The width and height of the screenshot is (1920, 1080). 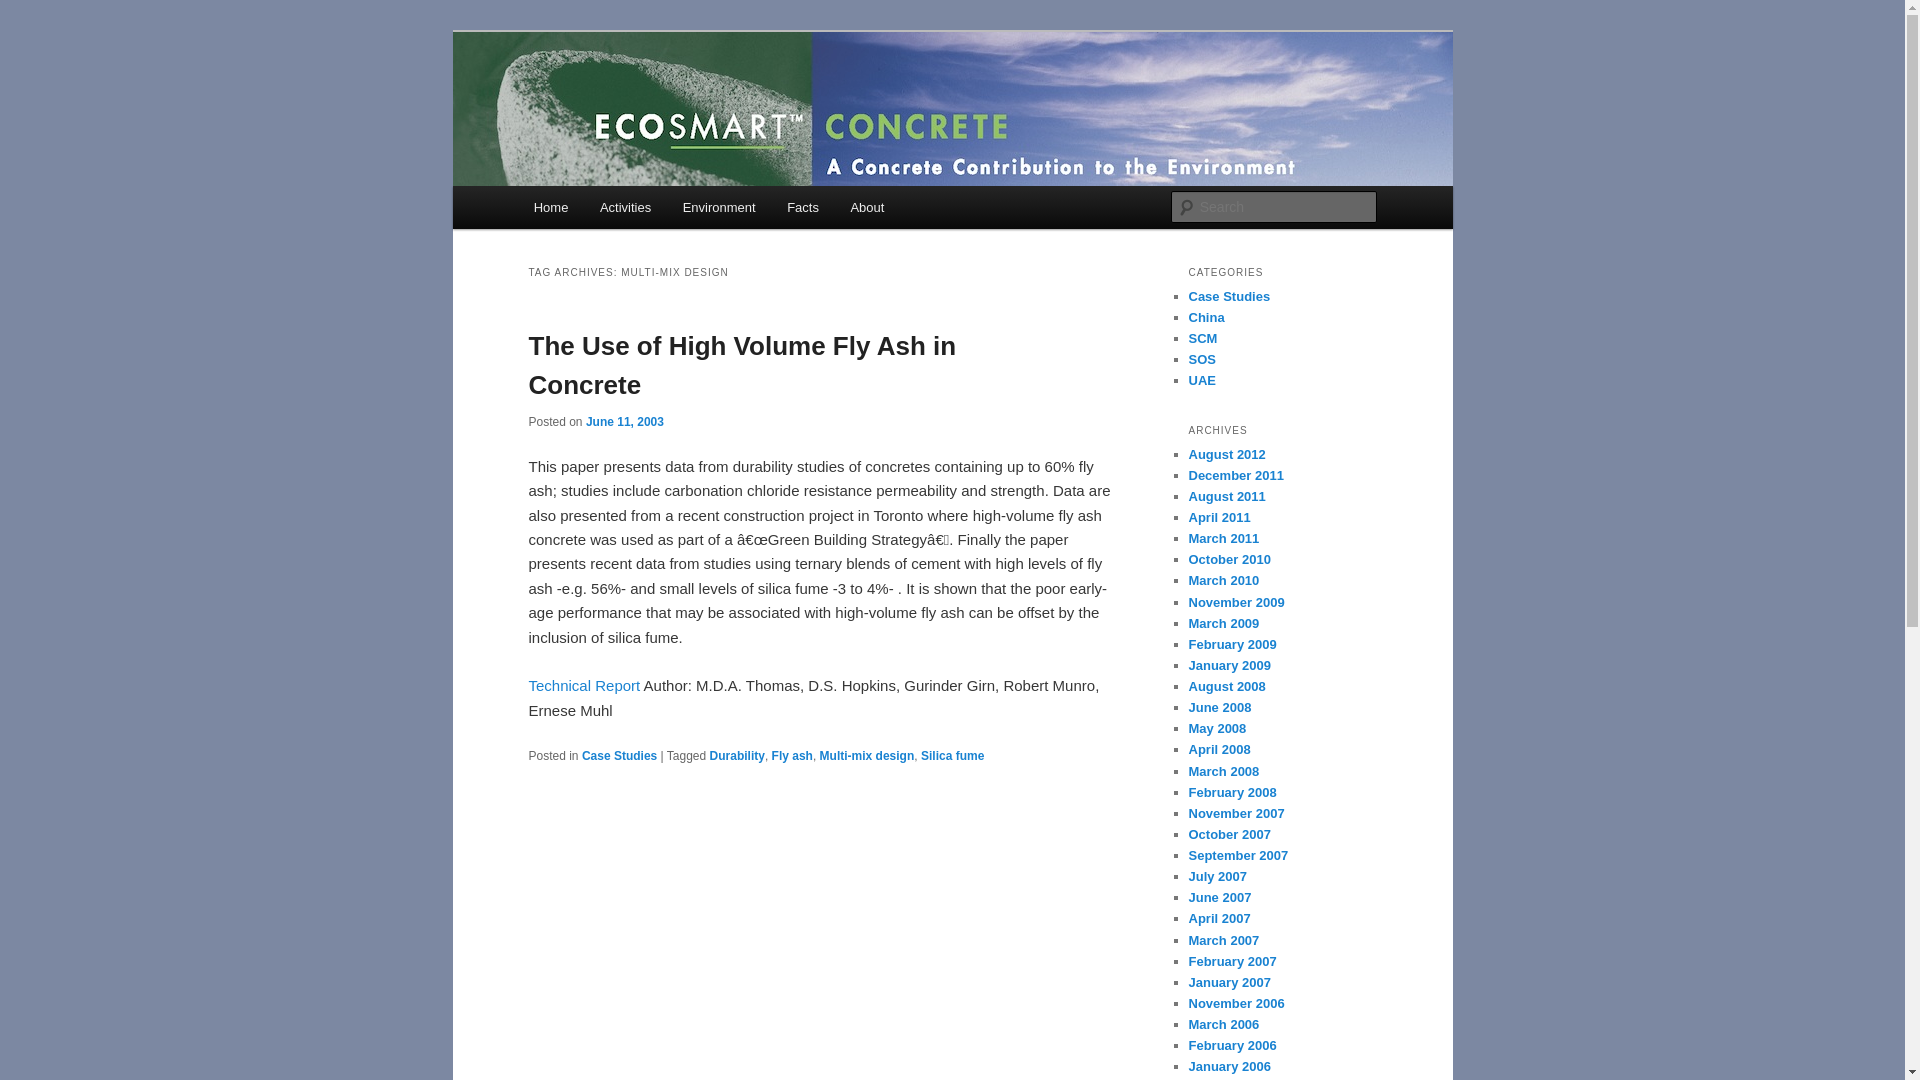 What do you see at coordinates (1202, 380) in the screenshot?
I see `TEAM UAE project` at bounding box center [1202, 380].